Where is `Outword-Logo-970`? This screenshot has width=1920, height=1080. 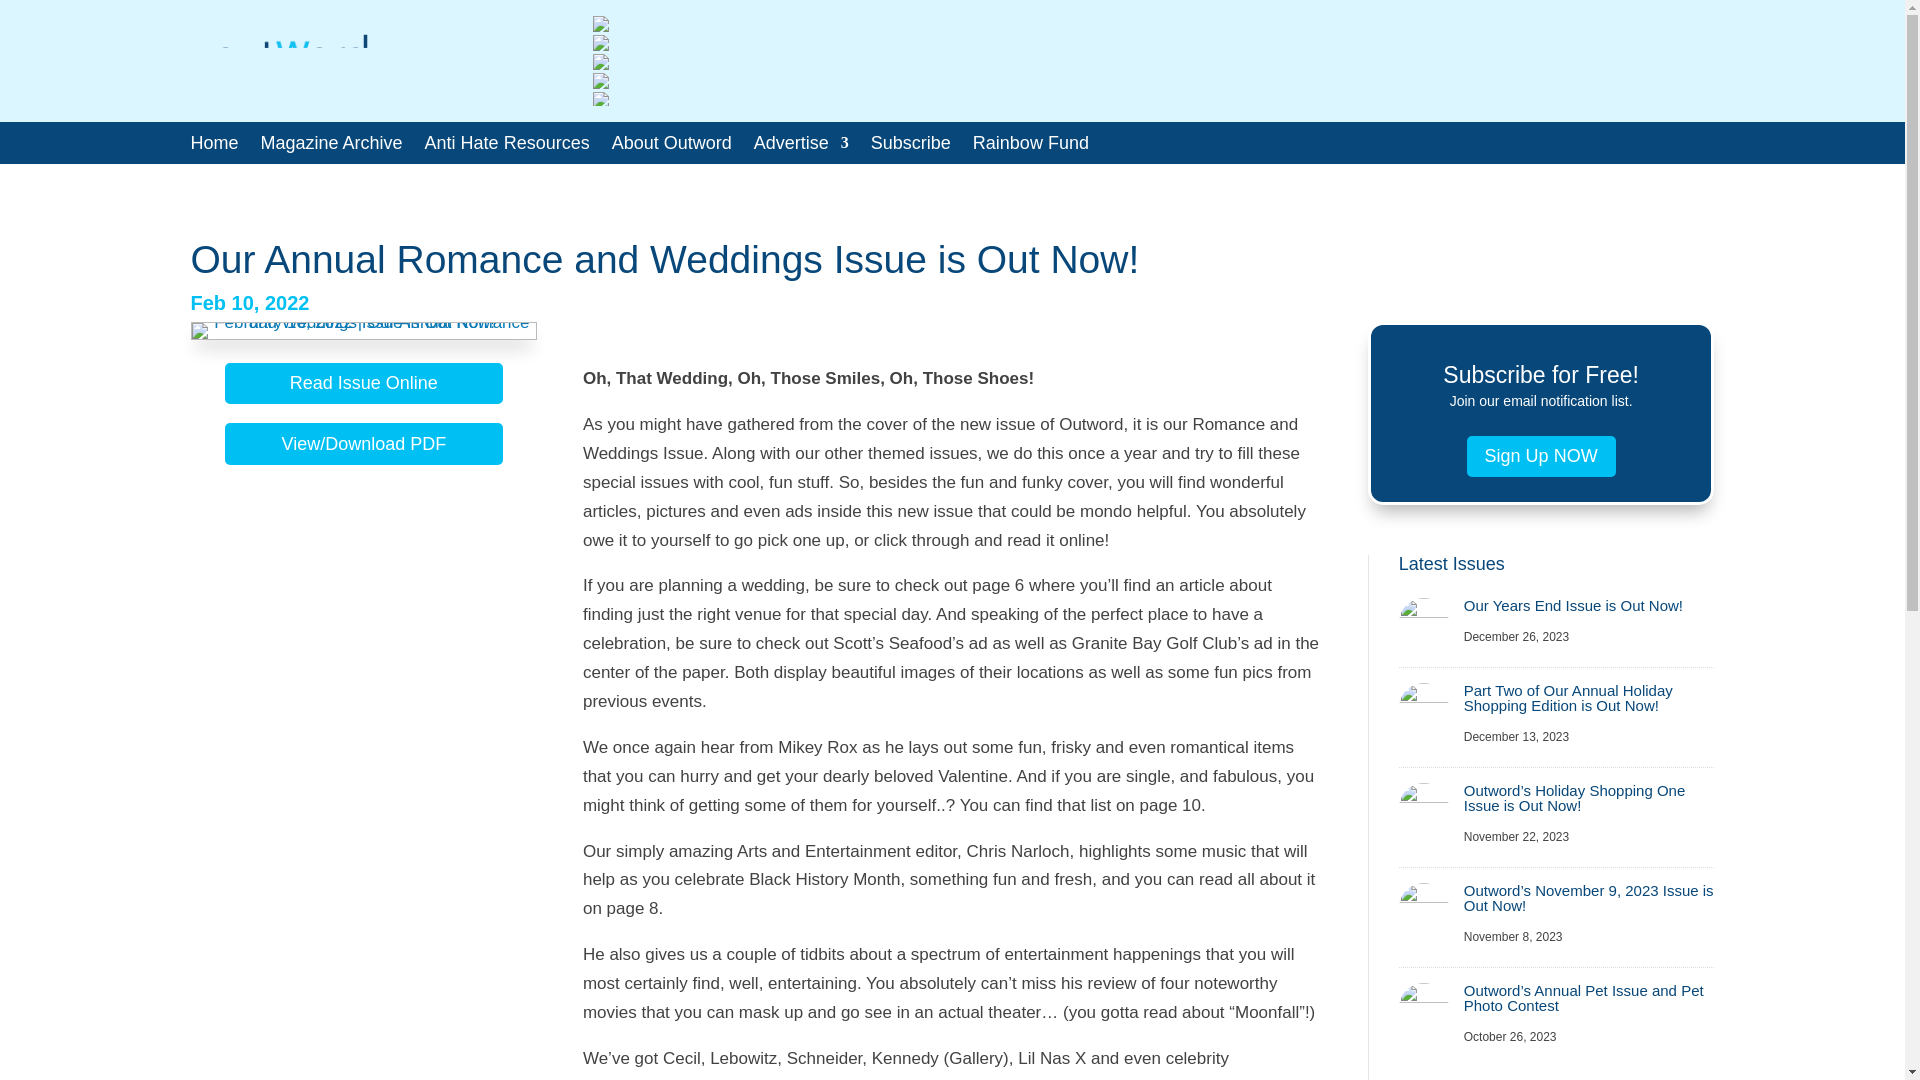
Outword-Logo-970 is located at coordinates (290, 67).